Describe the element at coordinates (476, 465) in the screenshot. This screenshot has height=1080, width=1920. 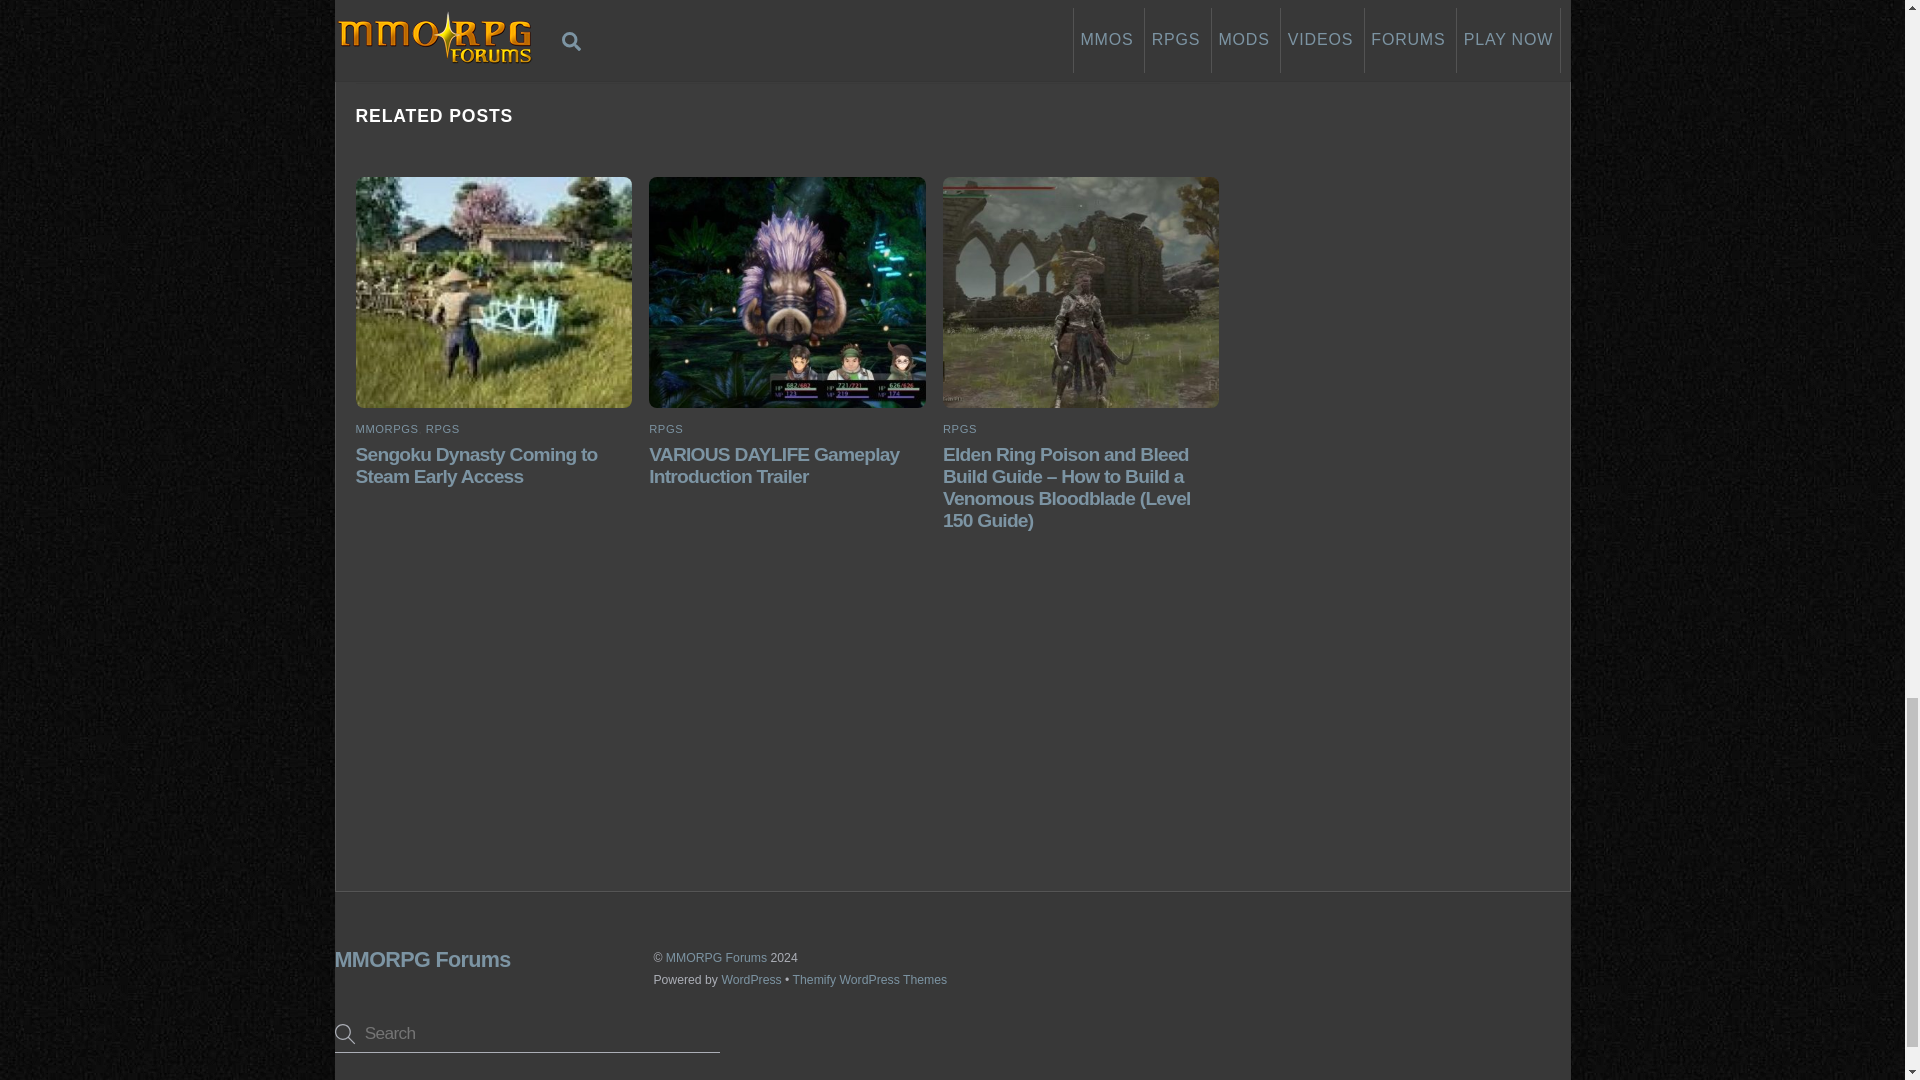
I see `Sengoku Dynasty Coming to Steam Early Access` at that location.